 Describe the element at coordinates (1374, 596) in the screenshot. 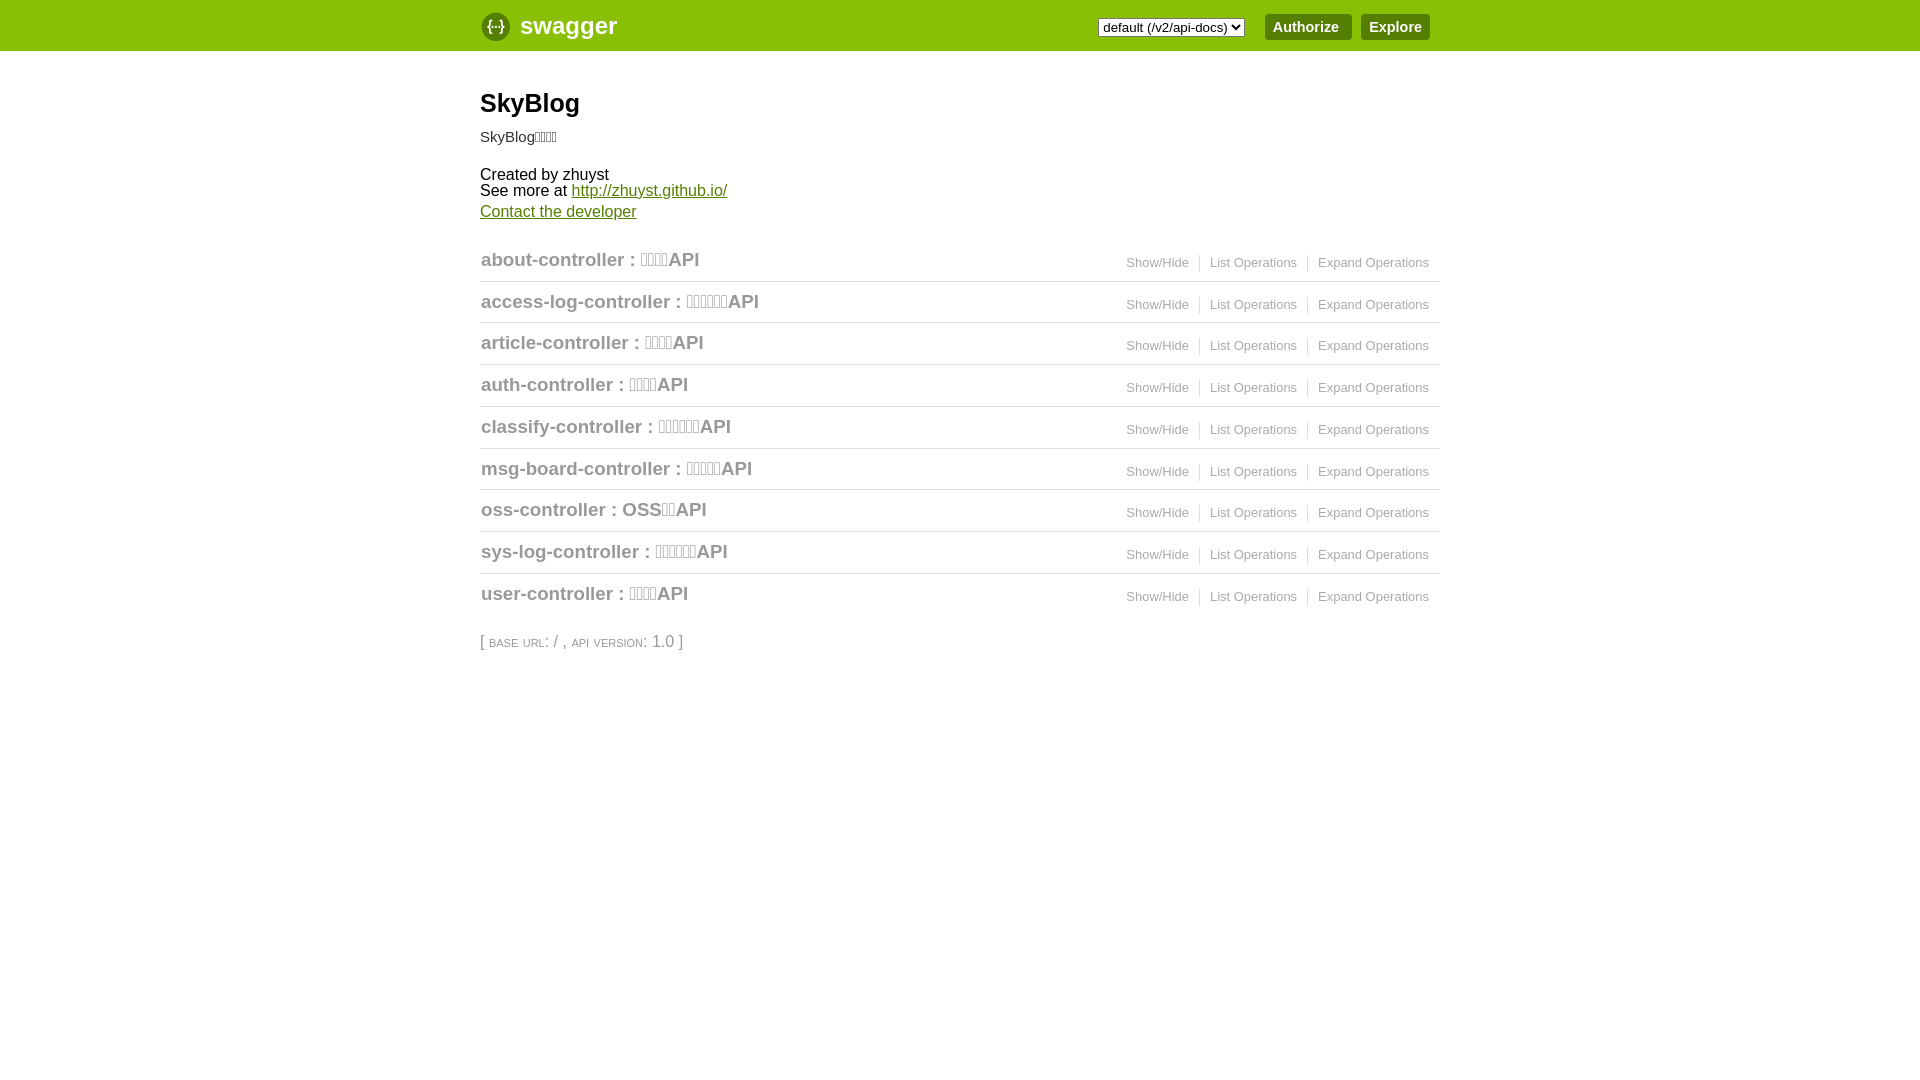

I see `Expand Operations` at that location.